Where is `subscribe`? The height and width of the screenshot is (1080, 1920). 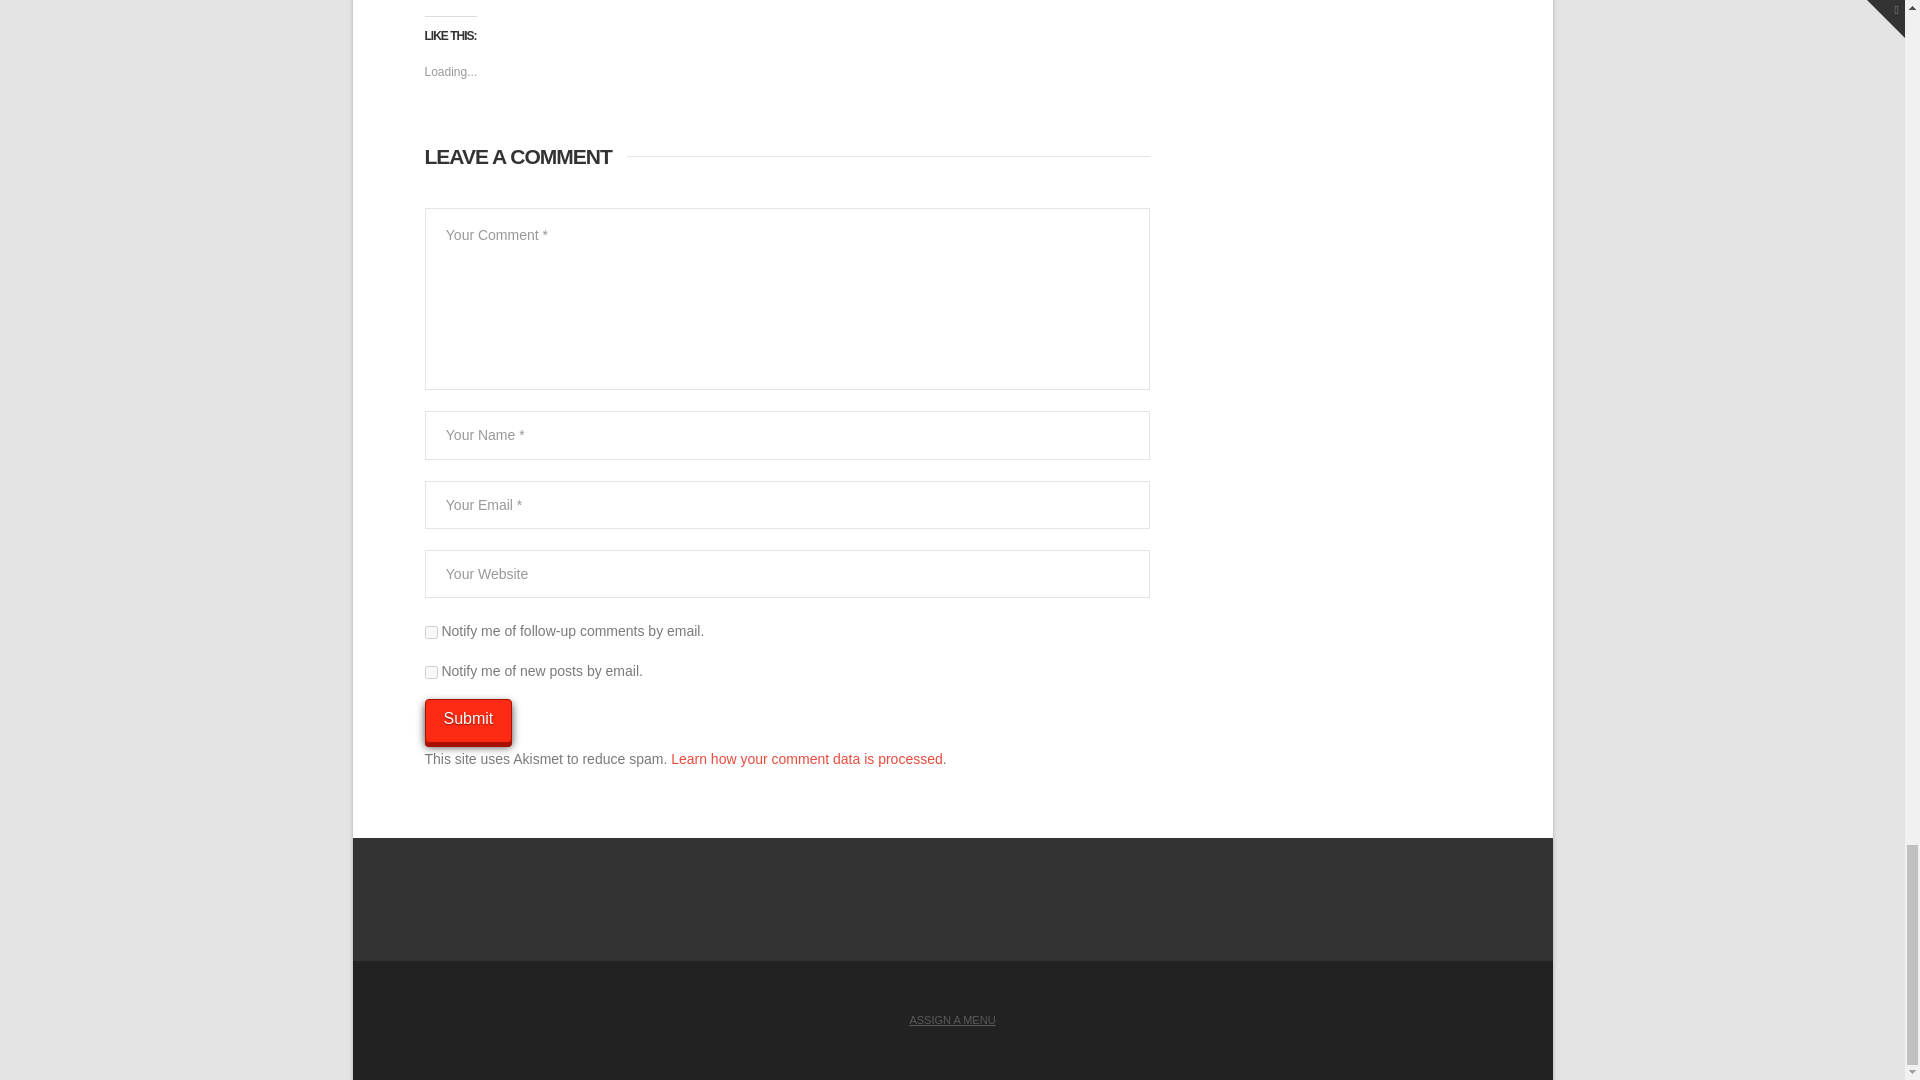
subscribe is located at coordinates (430, 672).